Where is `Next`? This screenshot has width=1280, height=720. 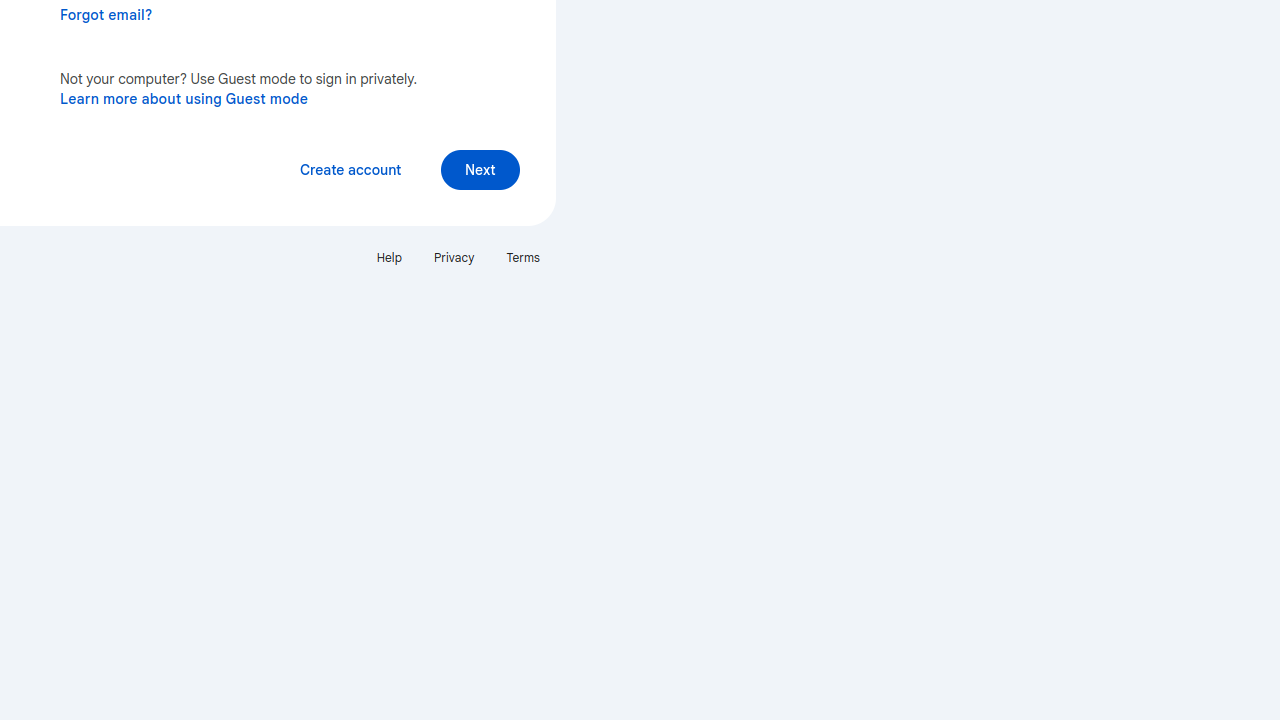
Next is located at coordinates (480, 170).